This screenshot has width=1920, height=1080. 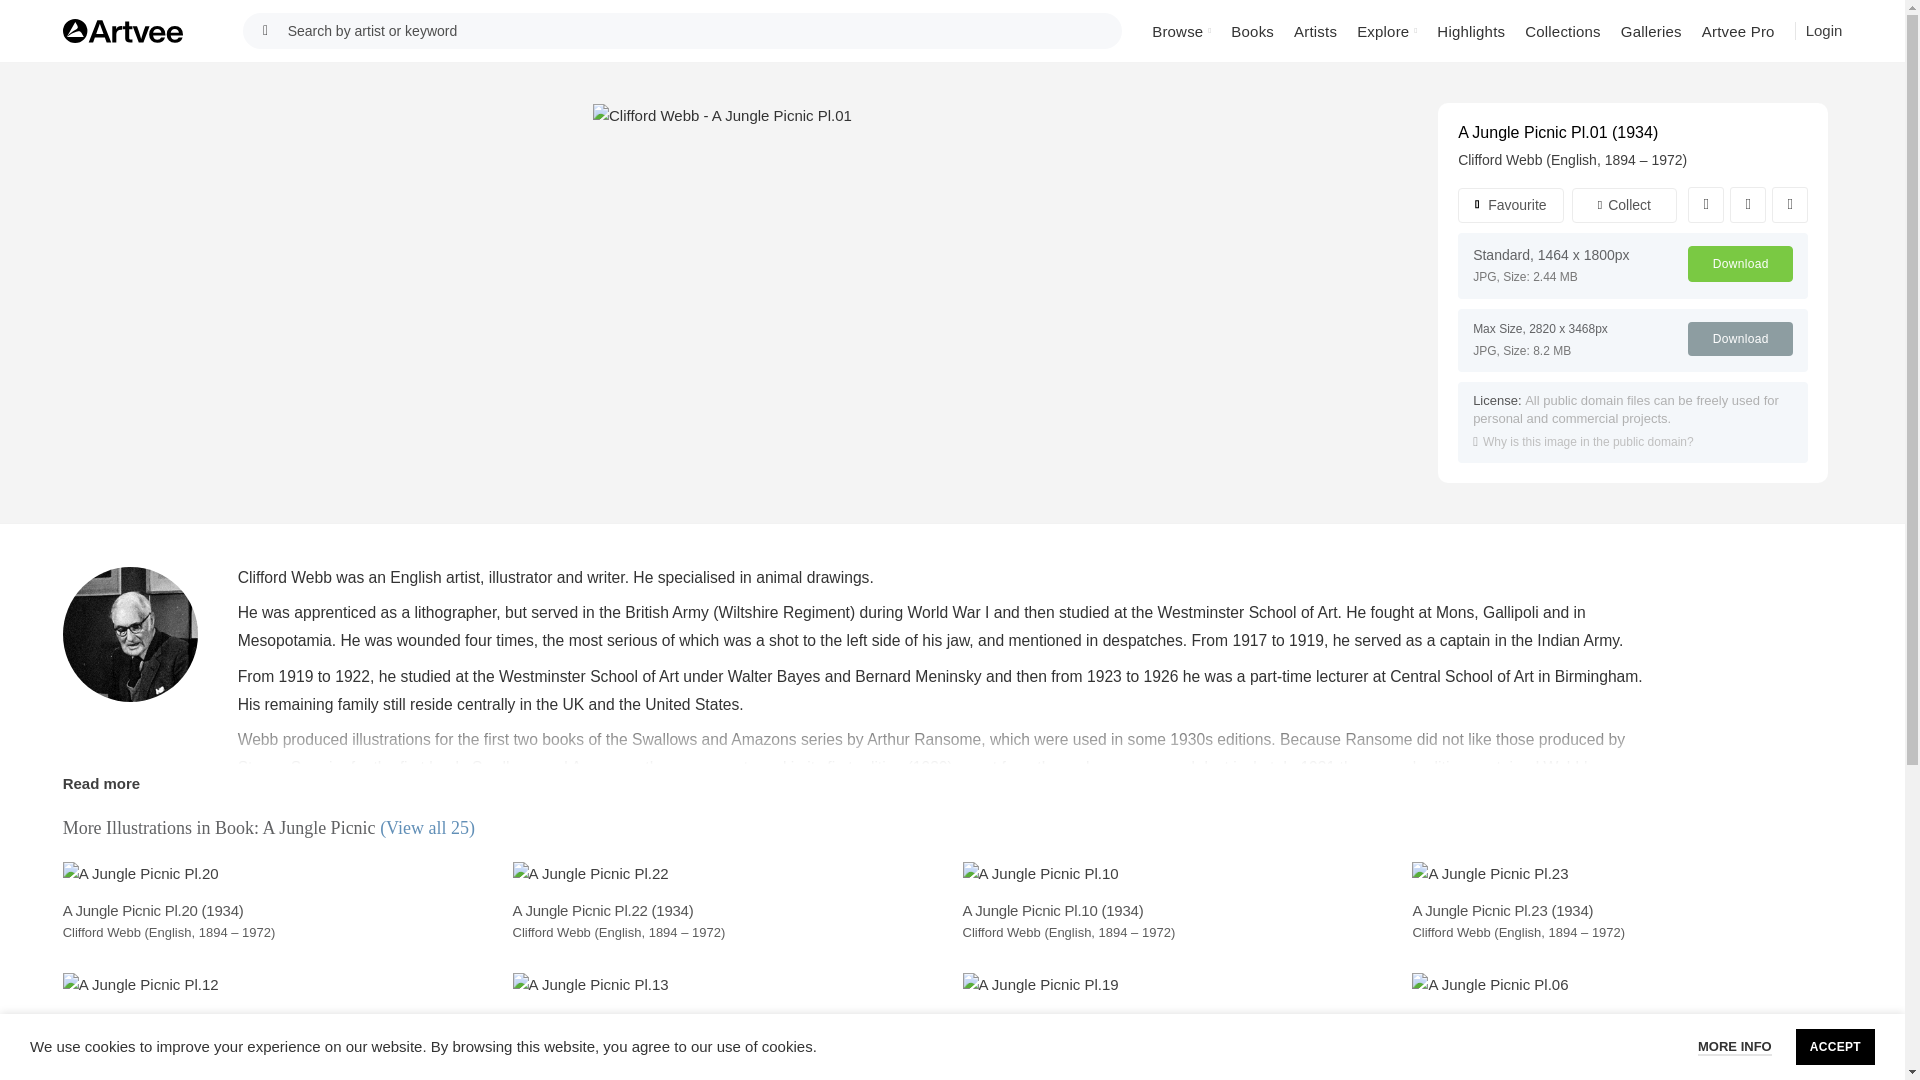 I want to click on Clifford Webb, so click(x=130, y=634).